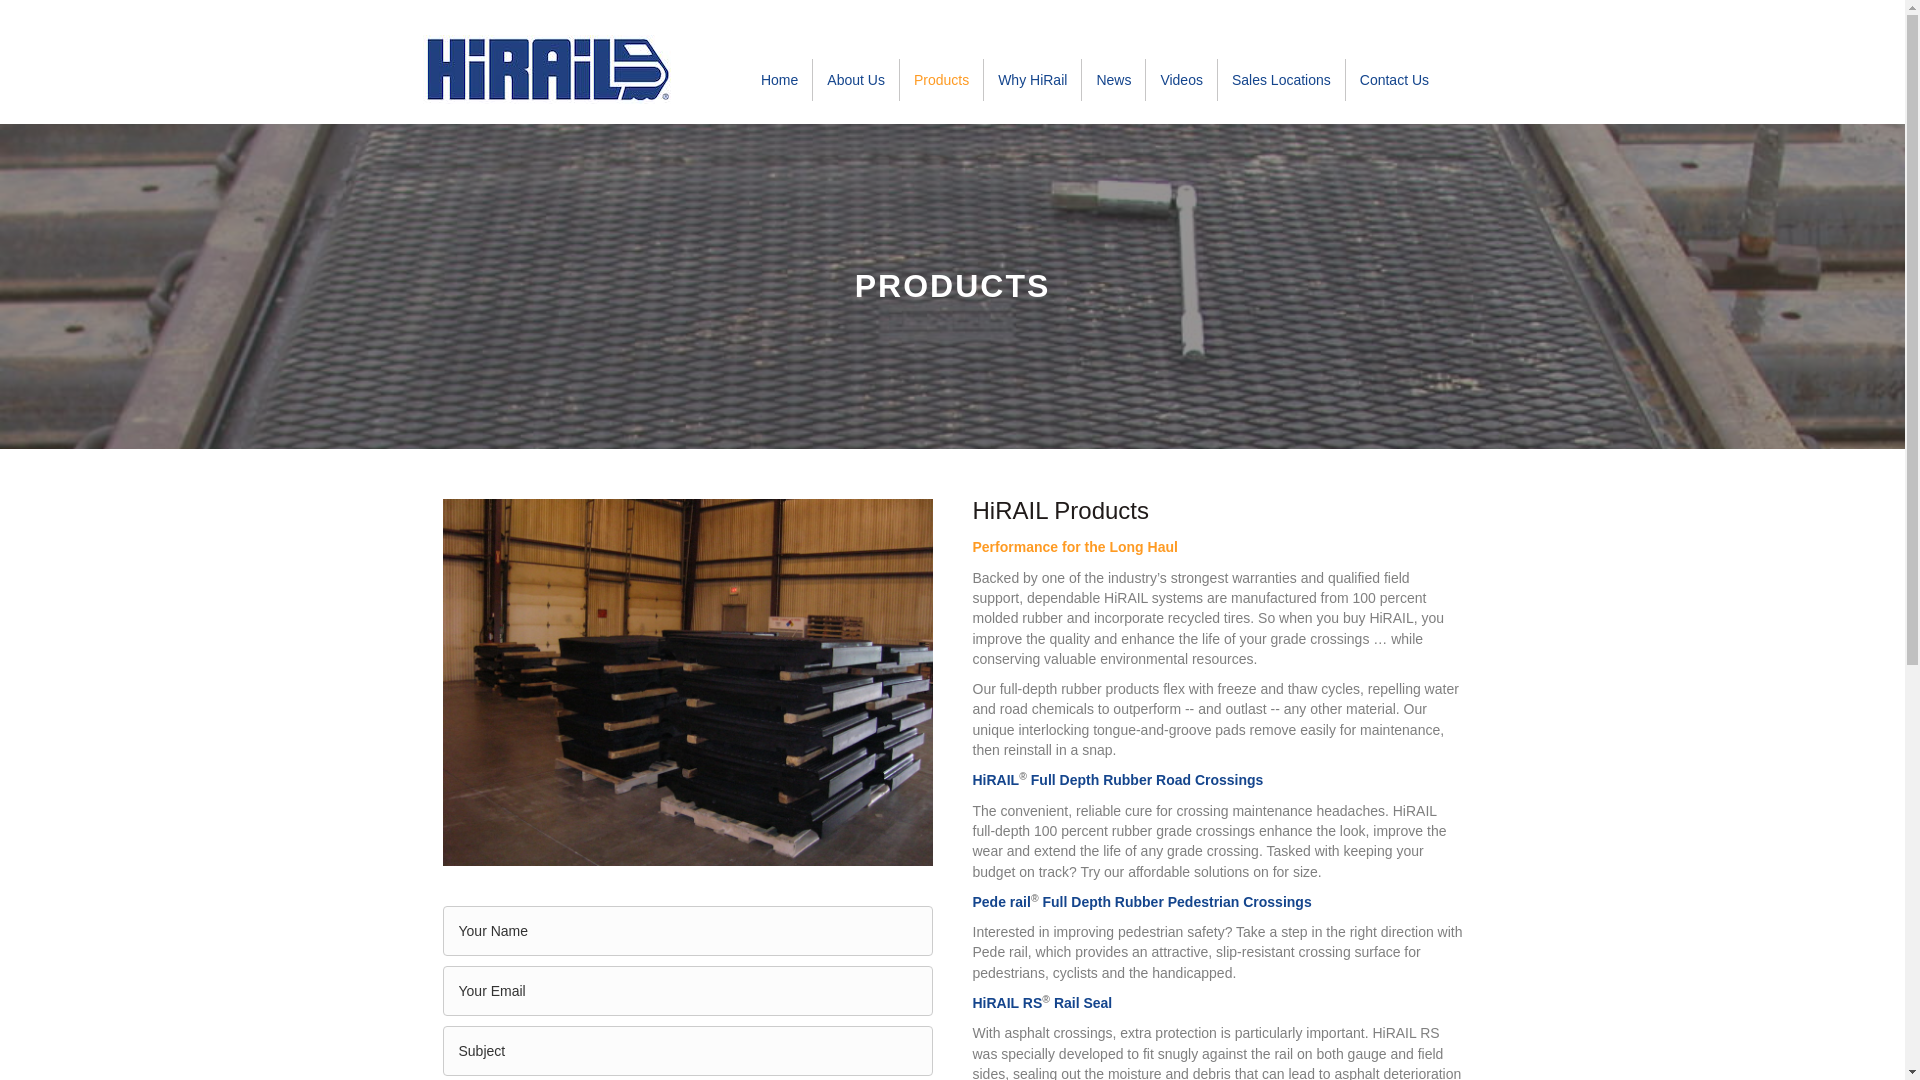  What do you see at coordinates (1281, 79) in the screenshot?
I see `Sales Locations` at bounding box center [1281, 79].